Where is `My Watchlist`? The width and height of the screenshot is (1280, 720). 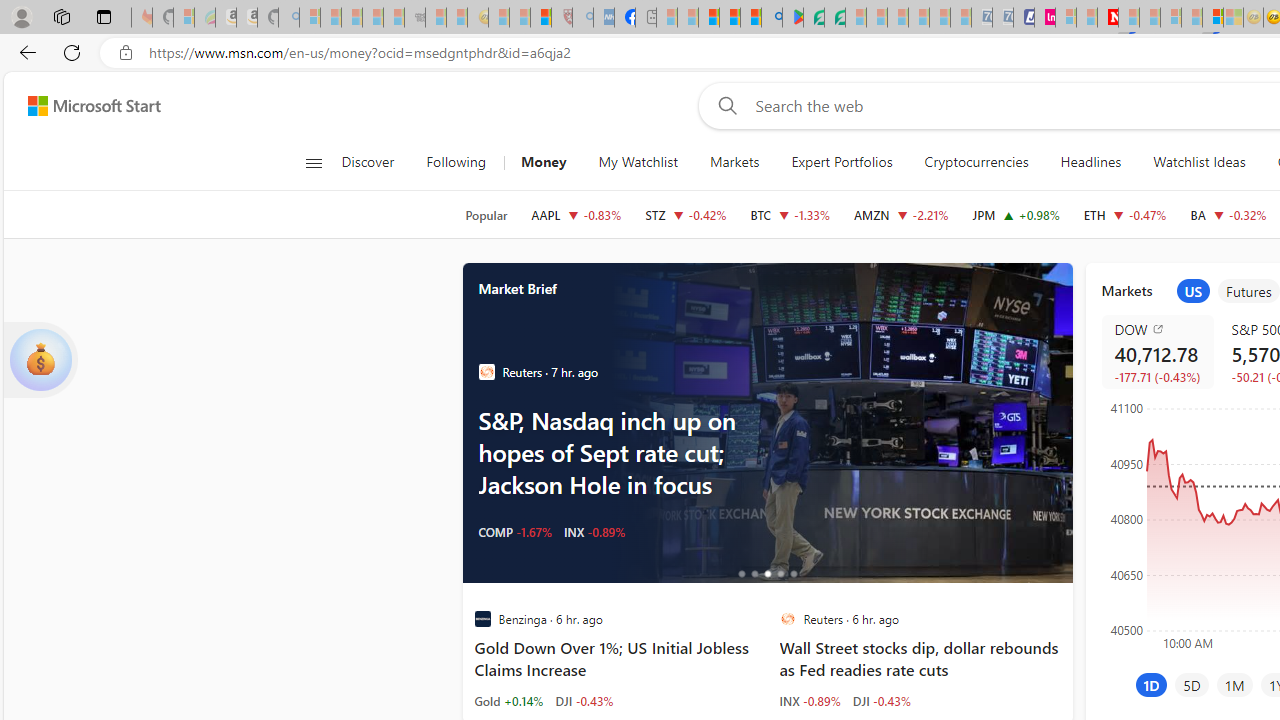 My Watchlist is located at coordinates (638, 162).